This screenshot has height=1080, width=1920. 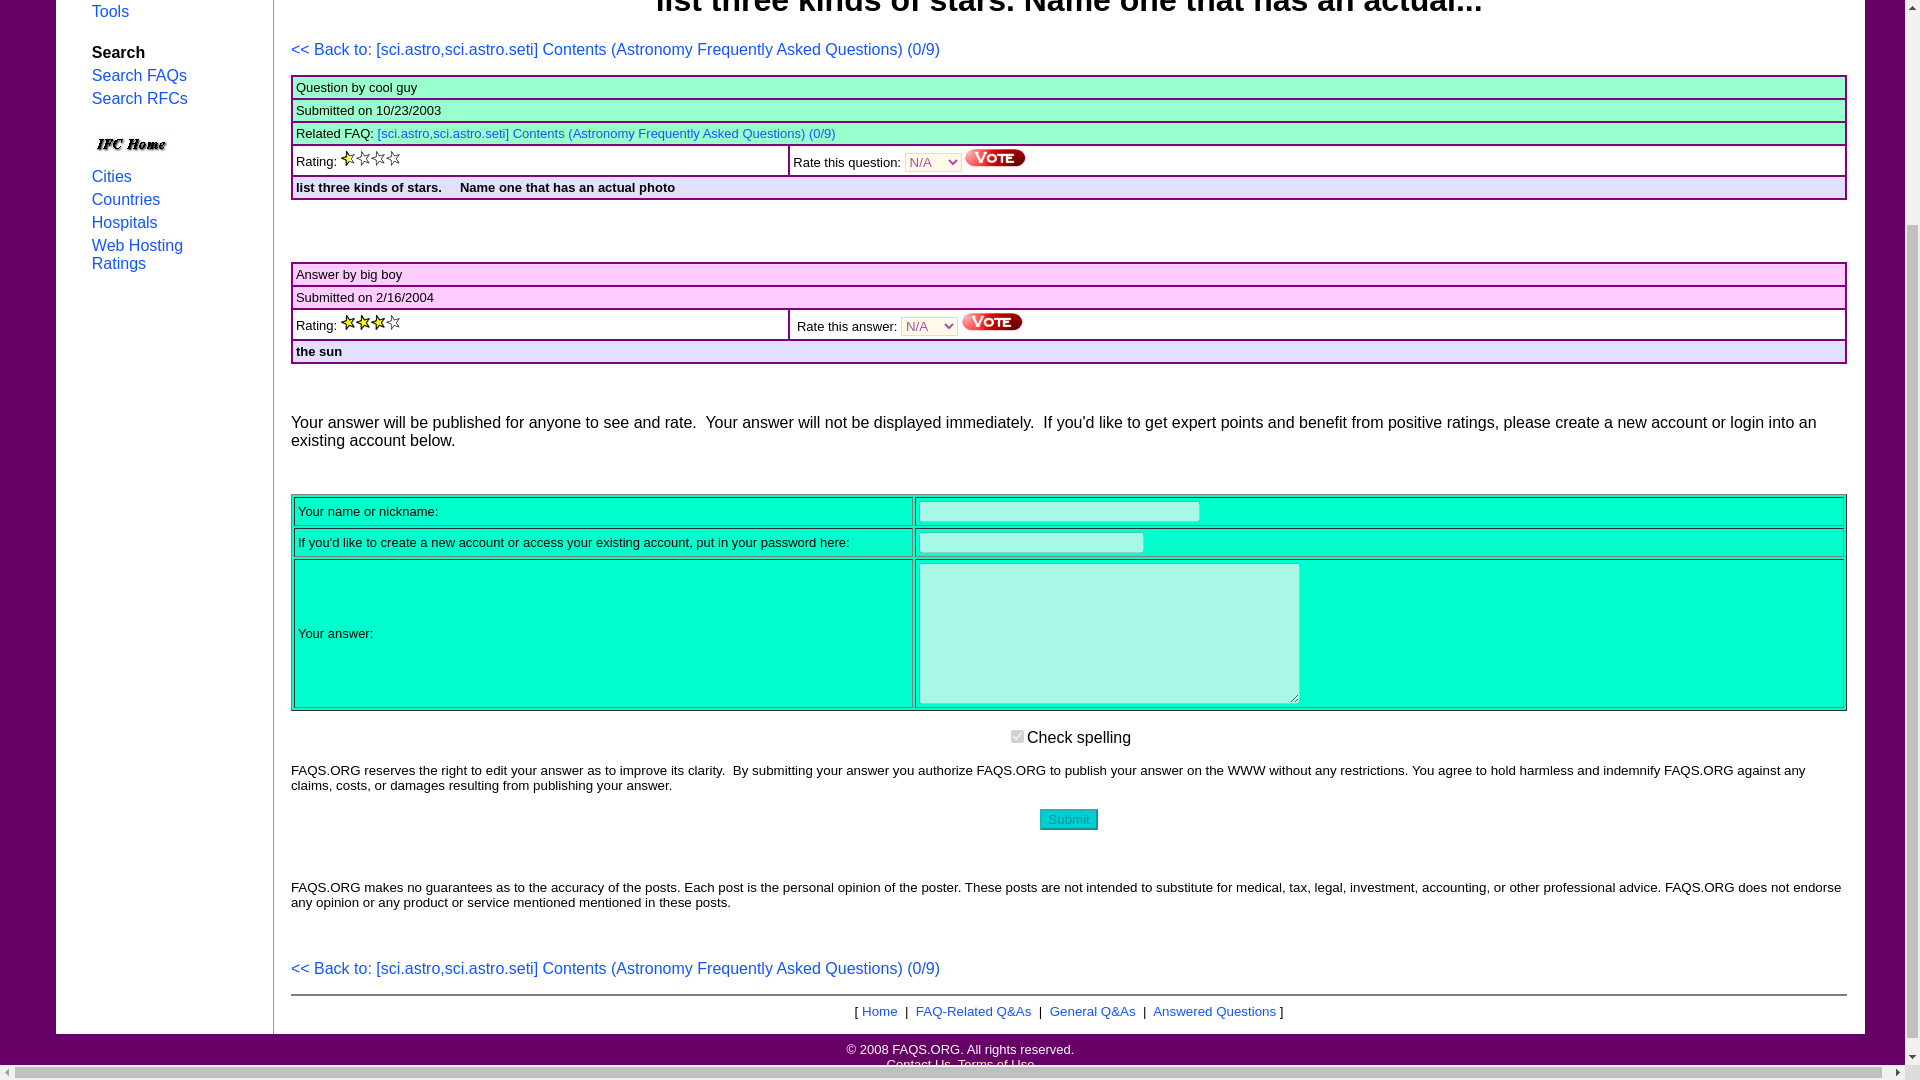 I want to click on Home, so click(x=880, y=1012).